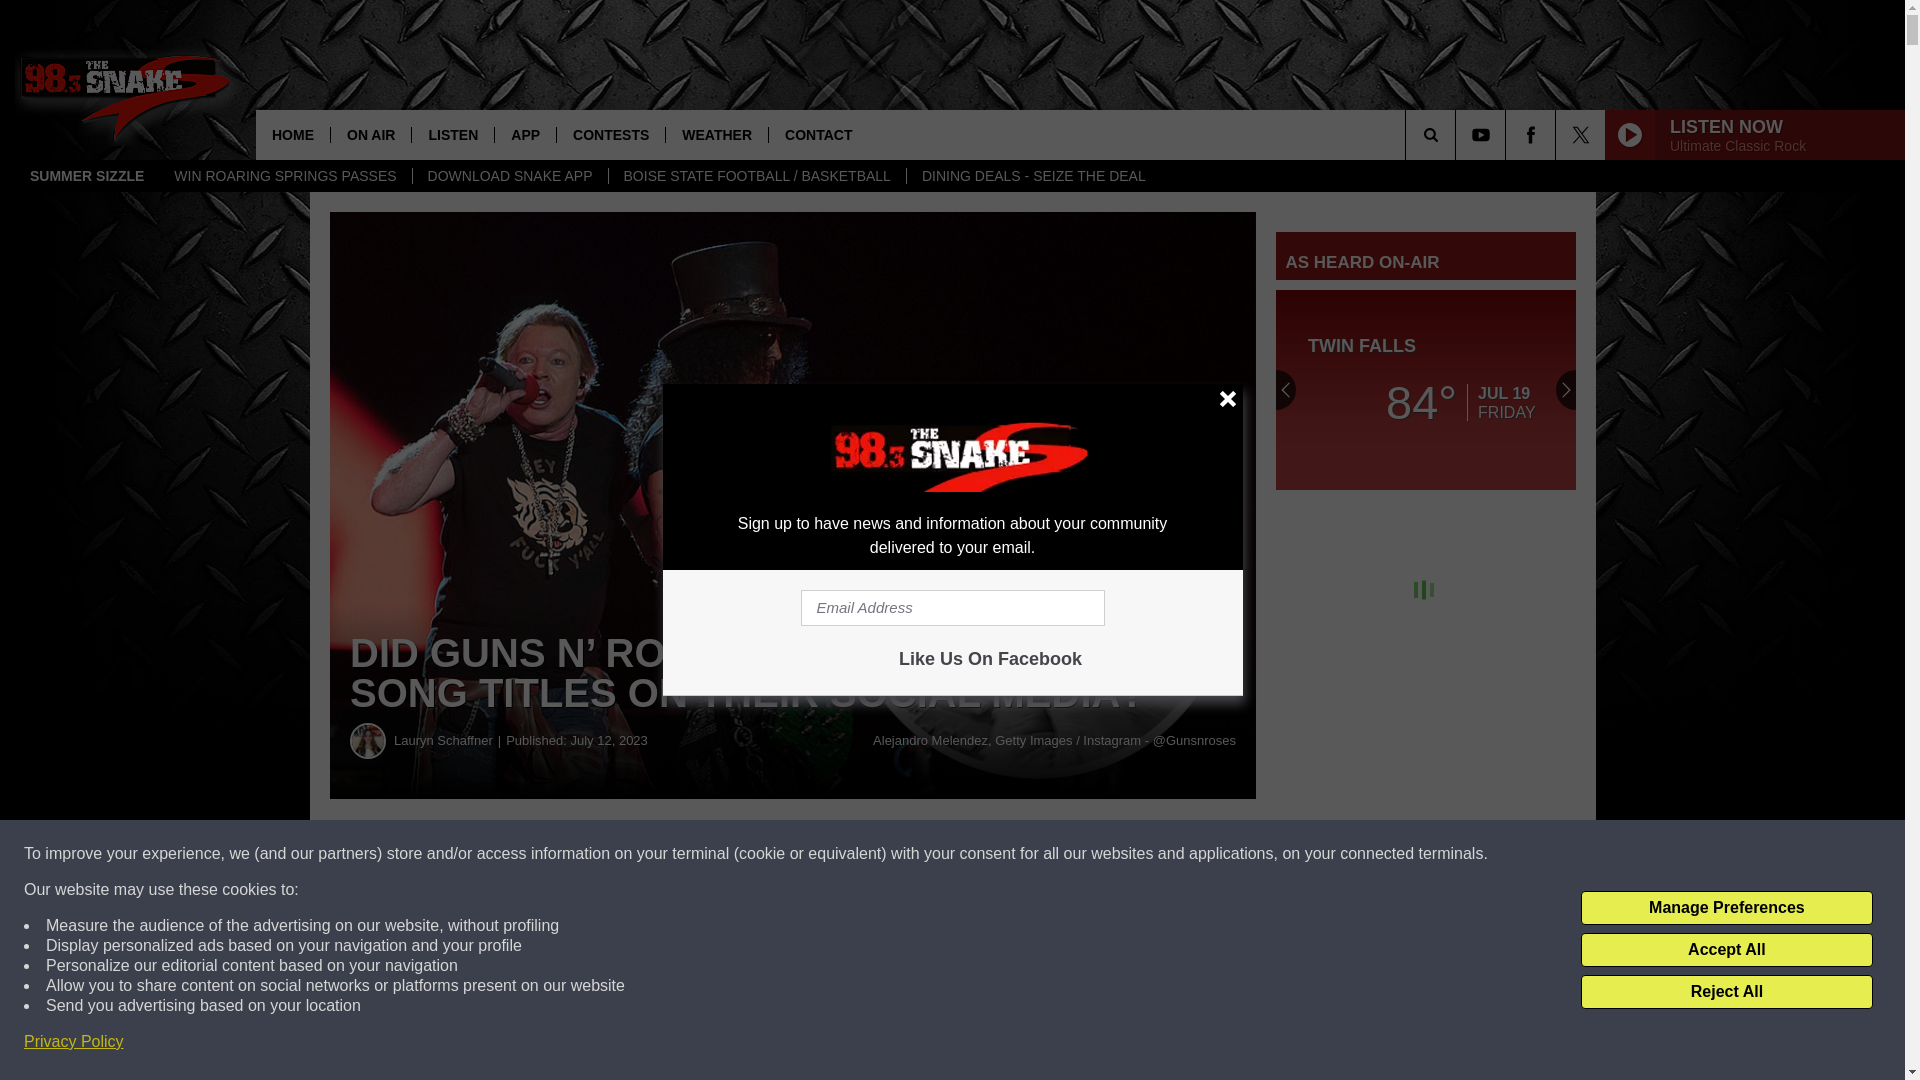 The width and height of the screenshot is (1920, 1080). What do you see at coordinates (452, 134) in the screenshot?
I see `LISTEN` at bounding box center [452, 134].